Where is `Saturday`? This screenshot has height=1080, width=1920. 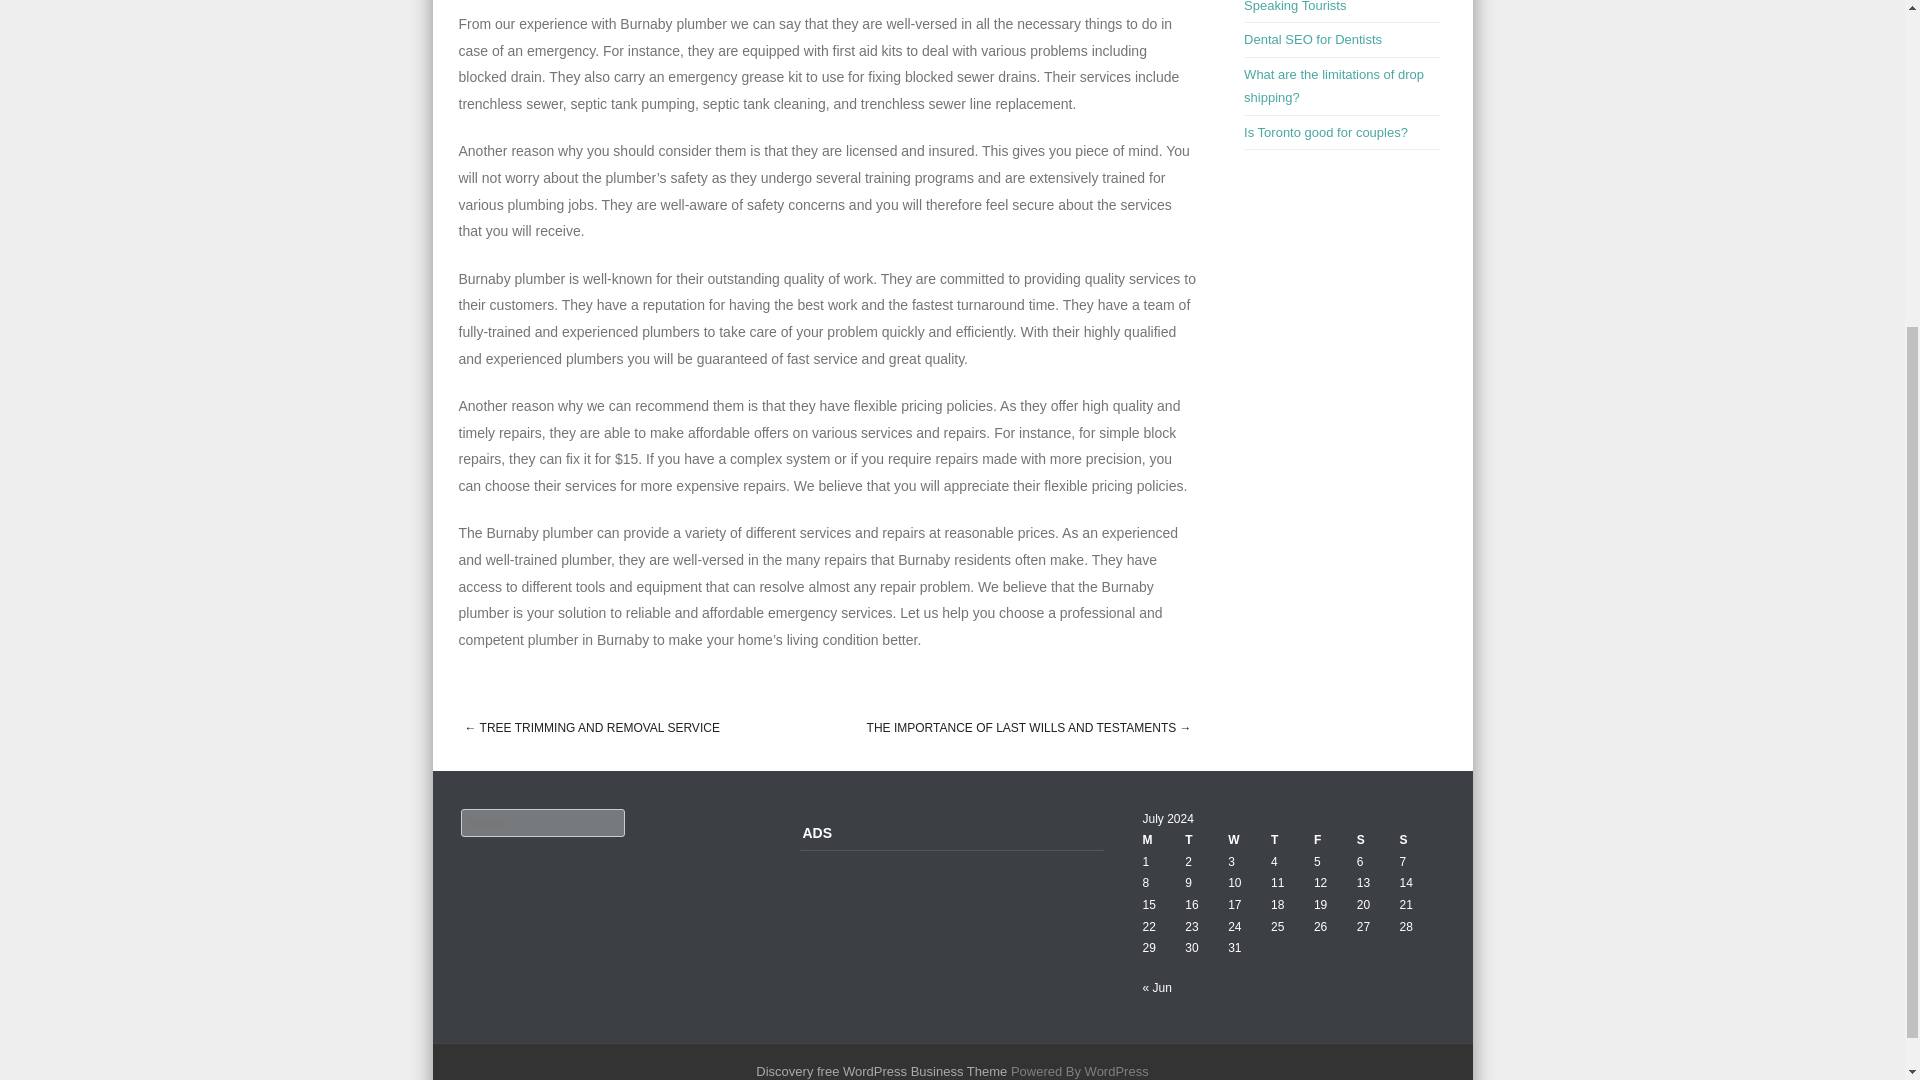
Saturday is located at coordinates (1378, 841).